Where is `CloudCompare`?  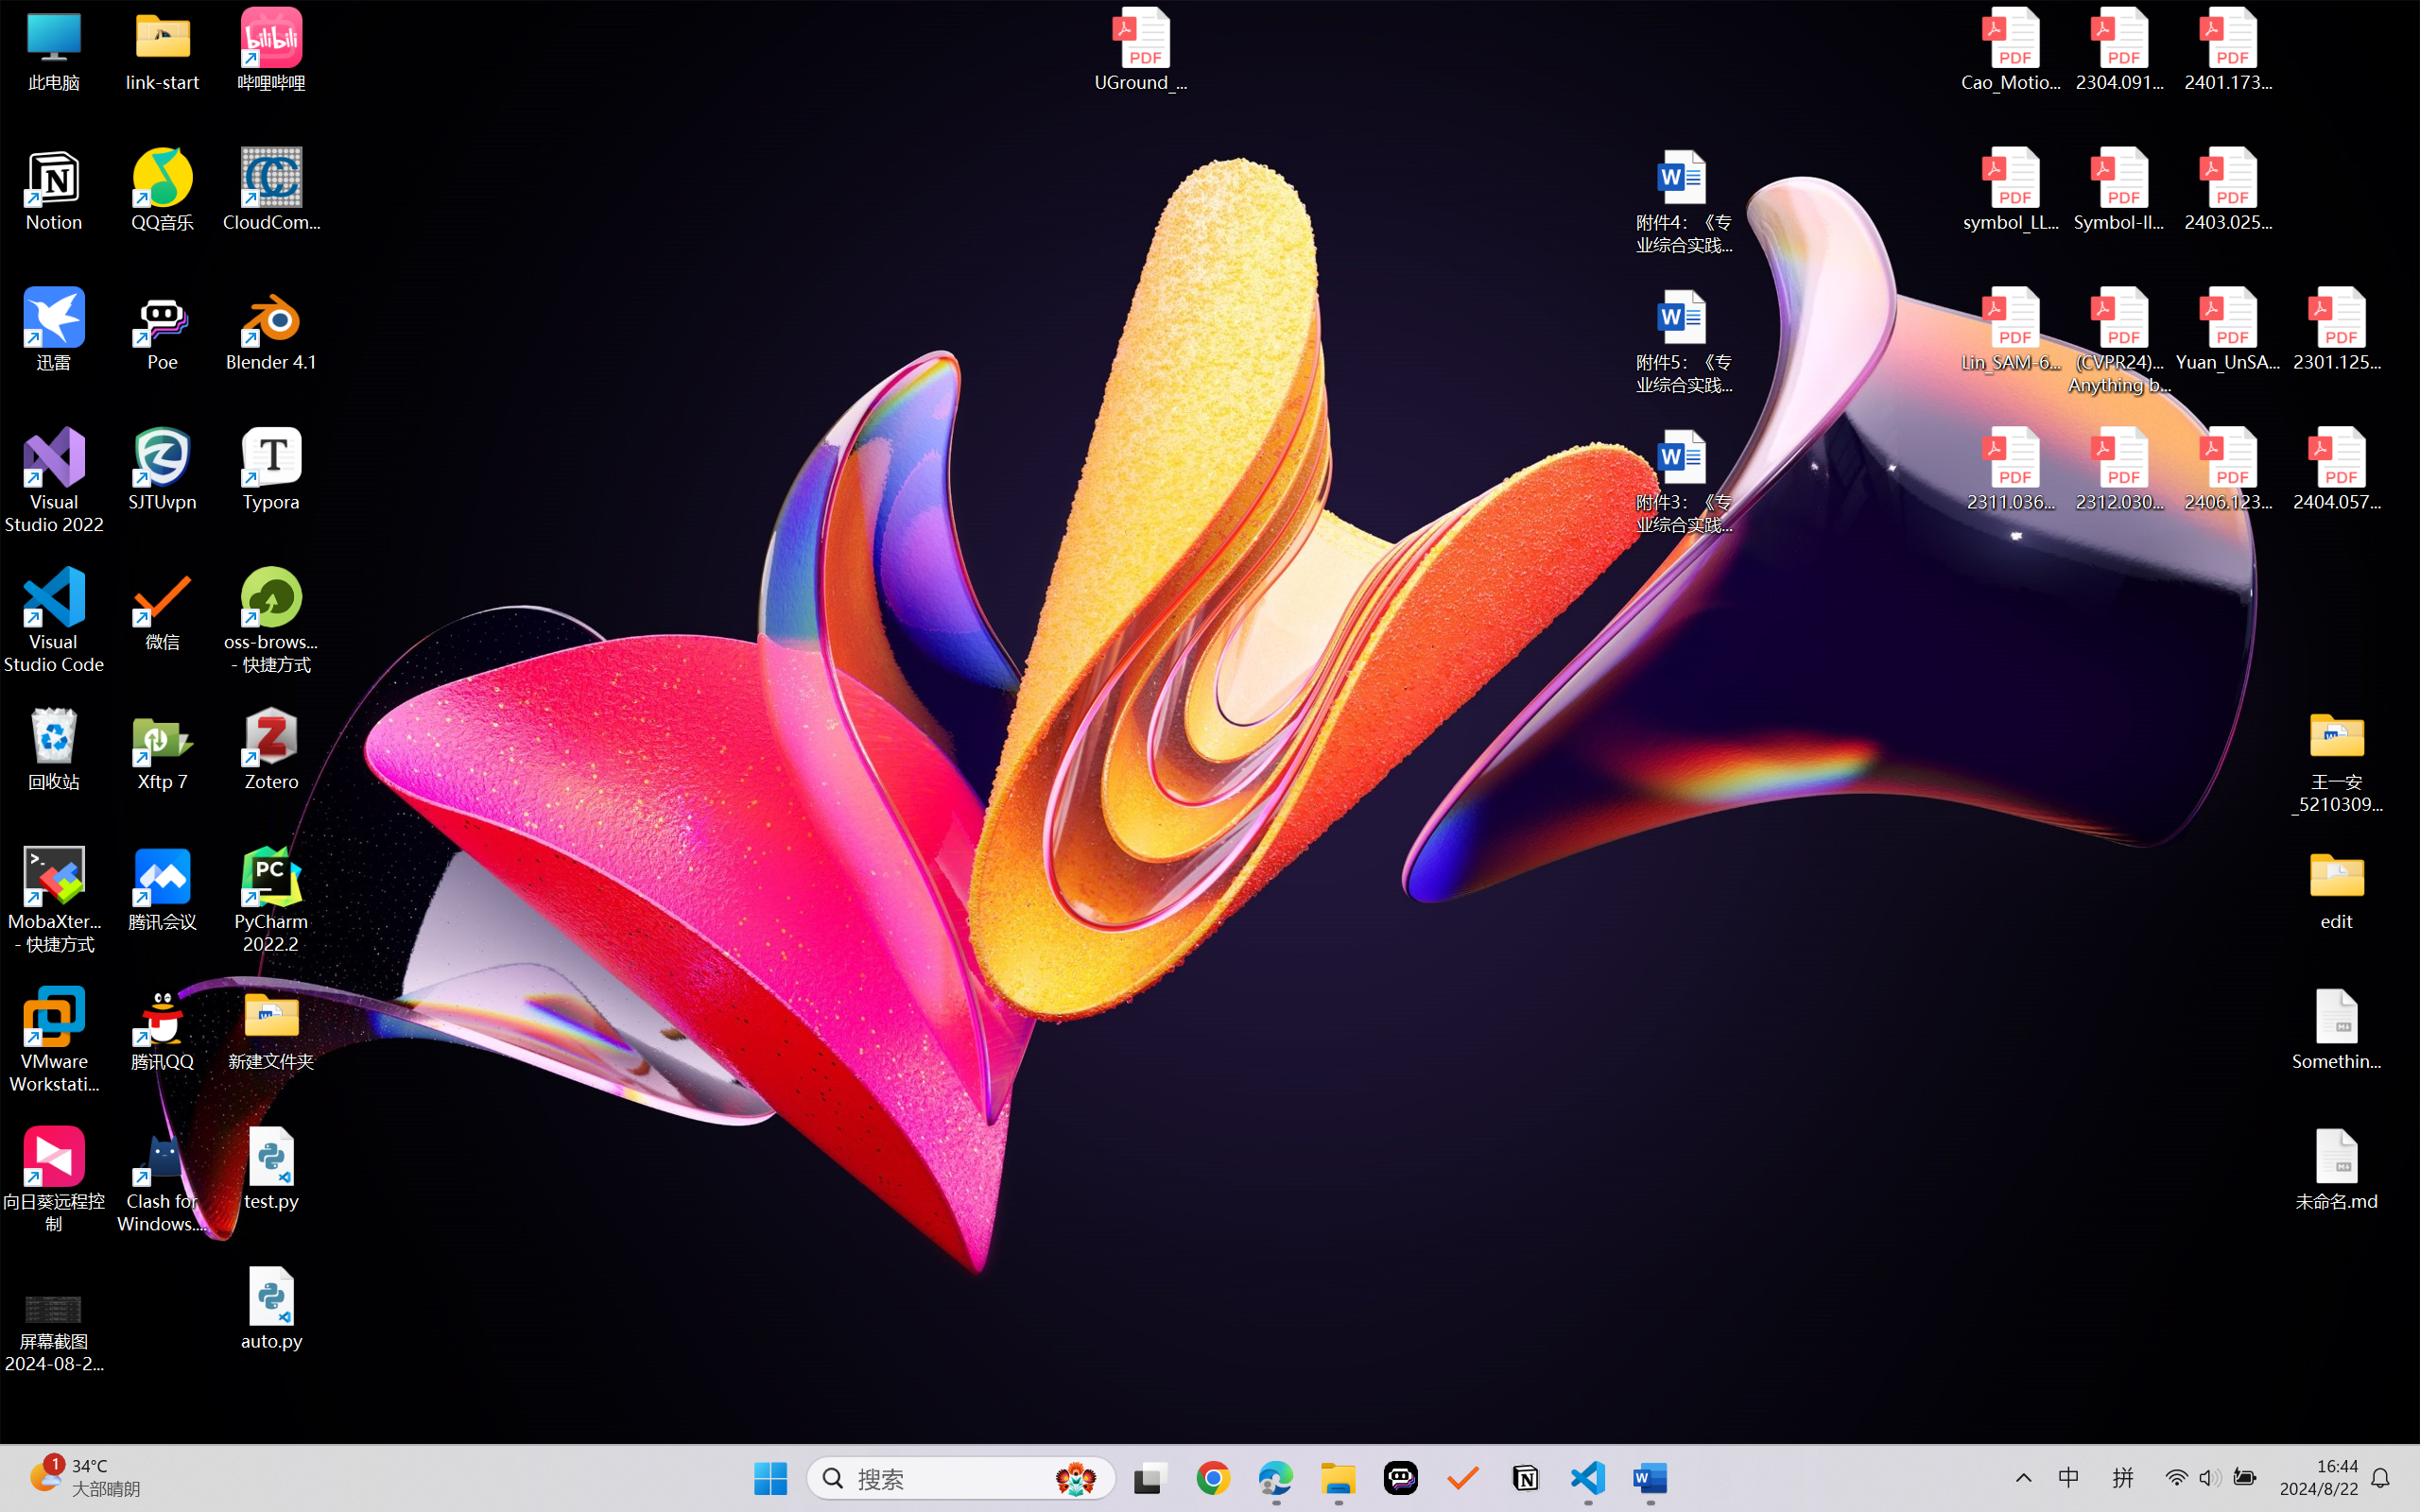 CloudCompare is located at coordinates (272, 190).